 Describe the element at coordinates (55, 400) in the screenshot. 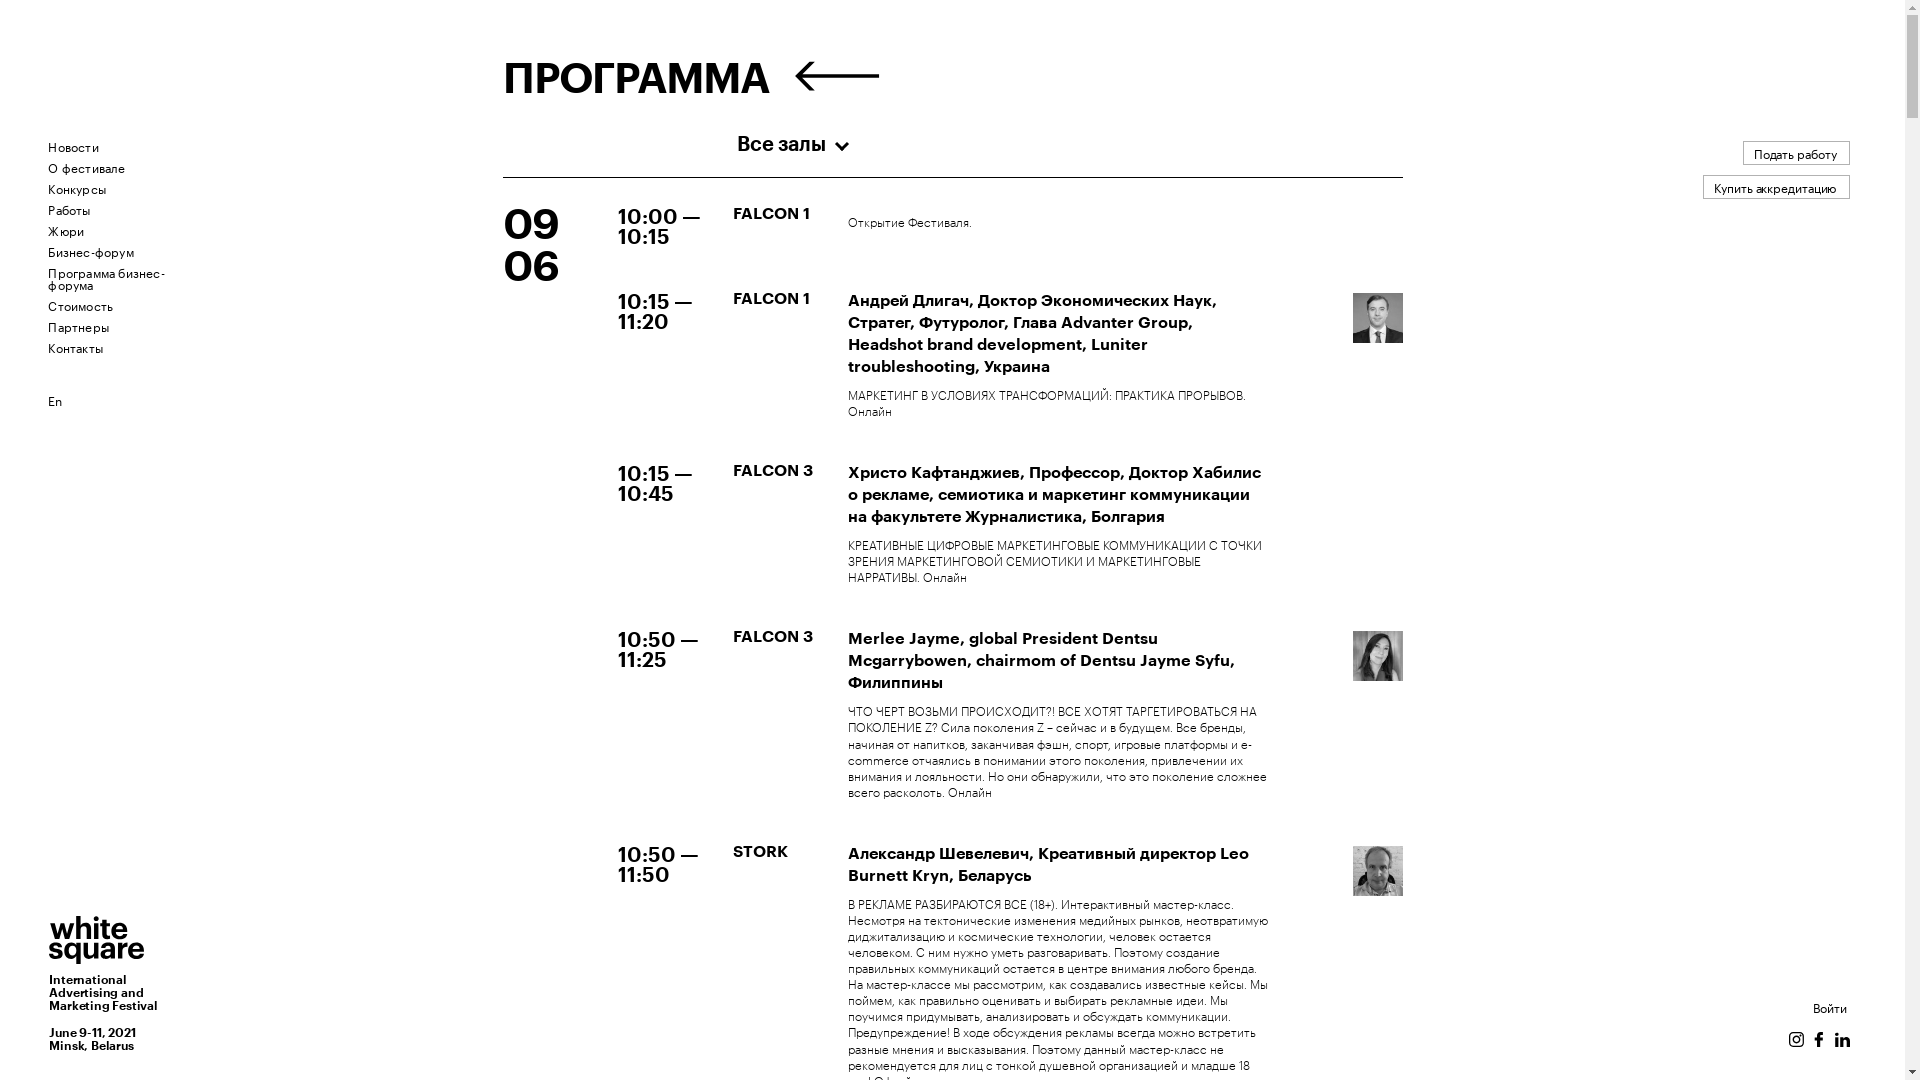

I see `En` at that location.